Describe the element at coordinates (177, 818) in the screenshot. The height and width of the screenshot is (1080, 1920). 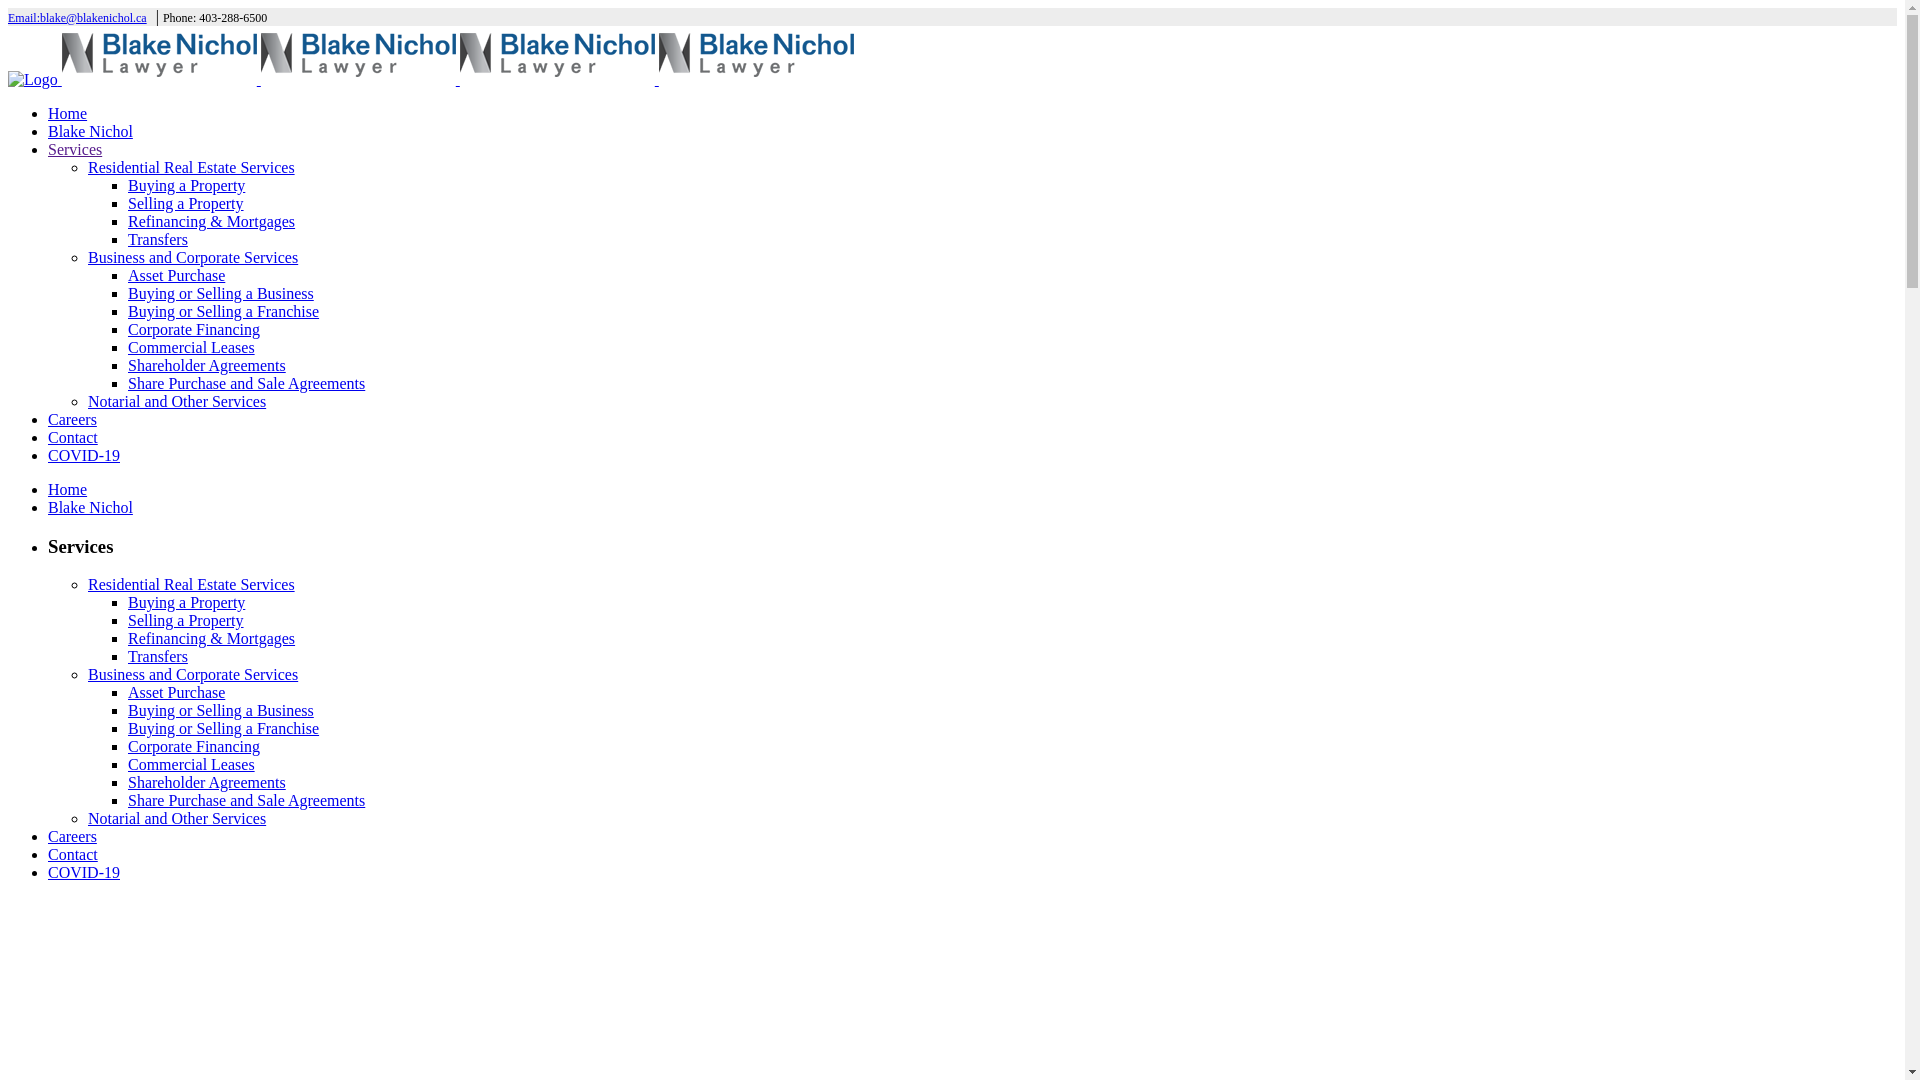
I see `Notarial and Other Services` at that location.